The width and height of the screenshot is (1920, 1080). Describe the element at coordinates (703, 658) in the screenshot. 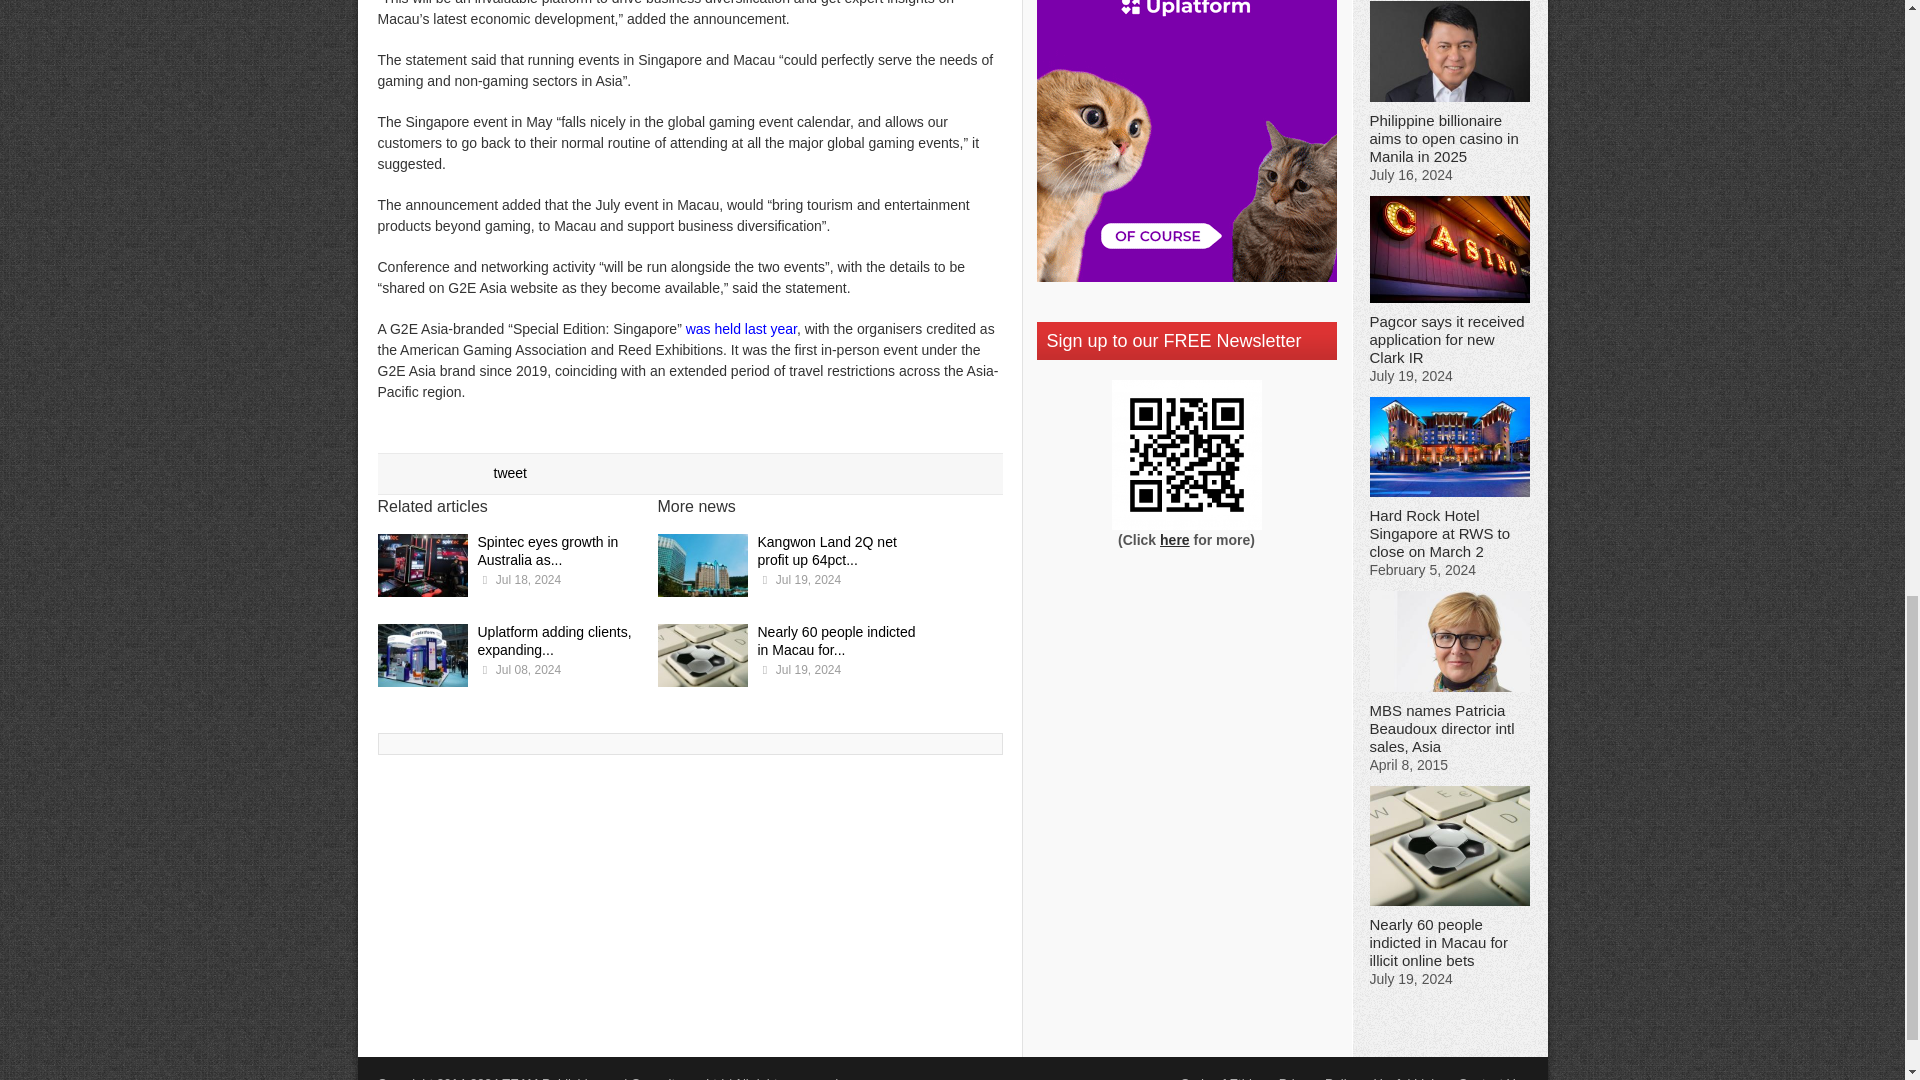

I see `Nearly 60 people indicted in Macau for illicit online bets` at that location.